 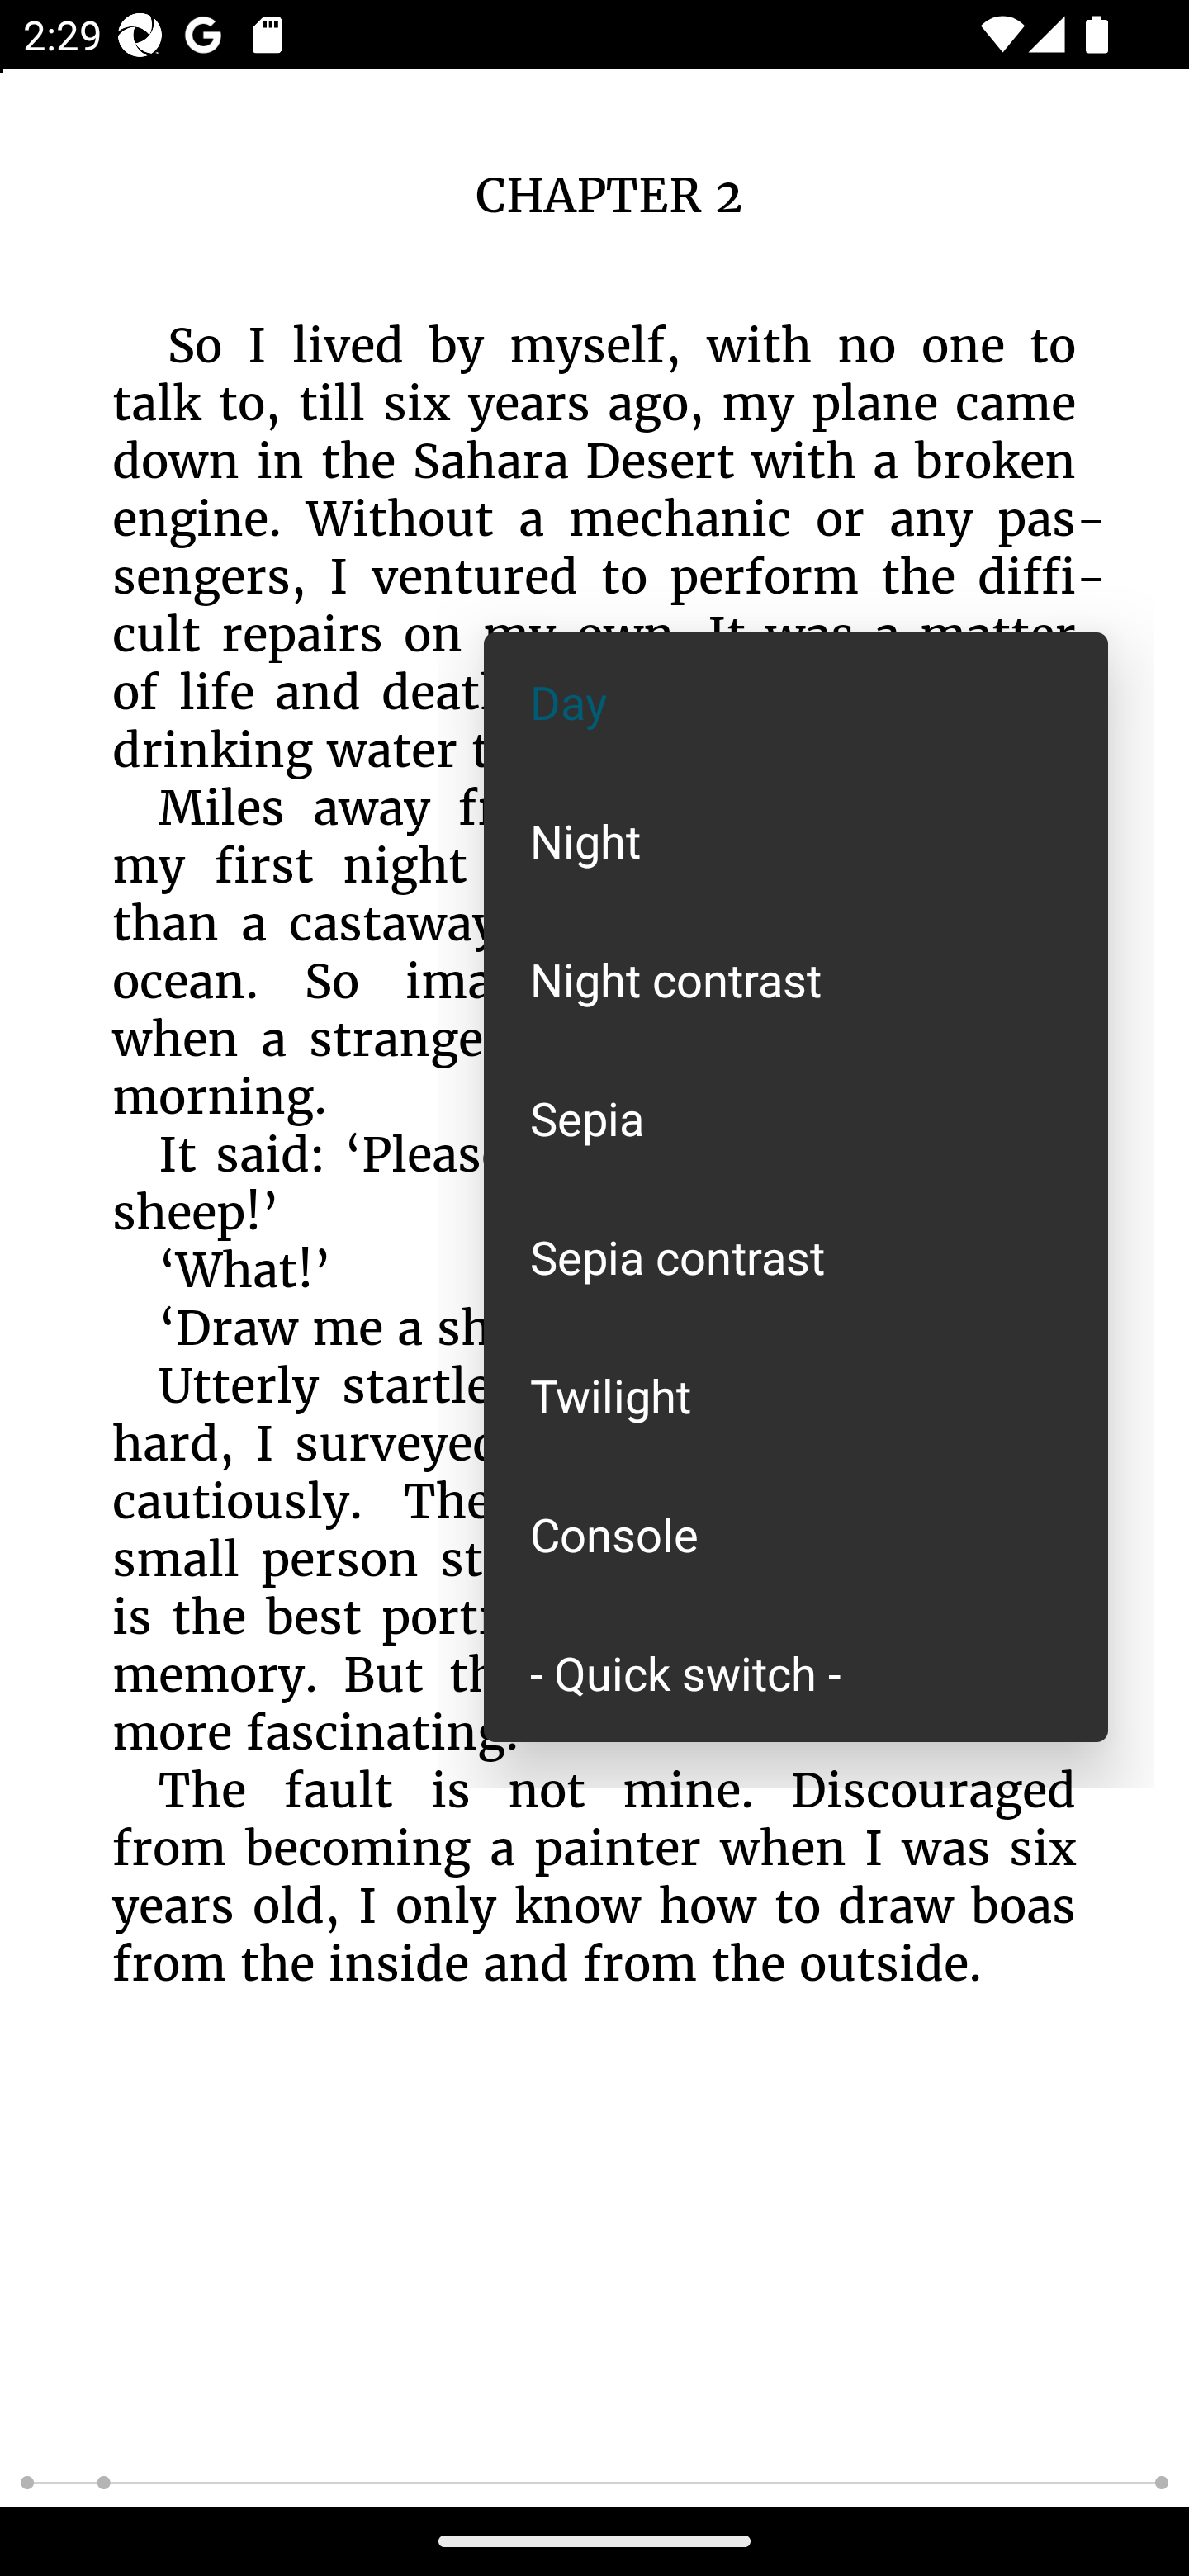 What do you see at coordinates (796, 1395) in the screenshot?
I see `Twilight` at bounding box center [796, 1395].